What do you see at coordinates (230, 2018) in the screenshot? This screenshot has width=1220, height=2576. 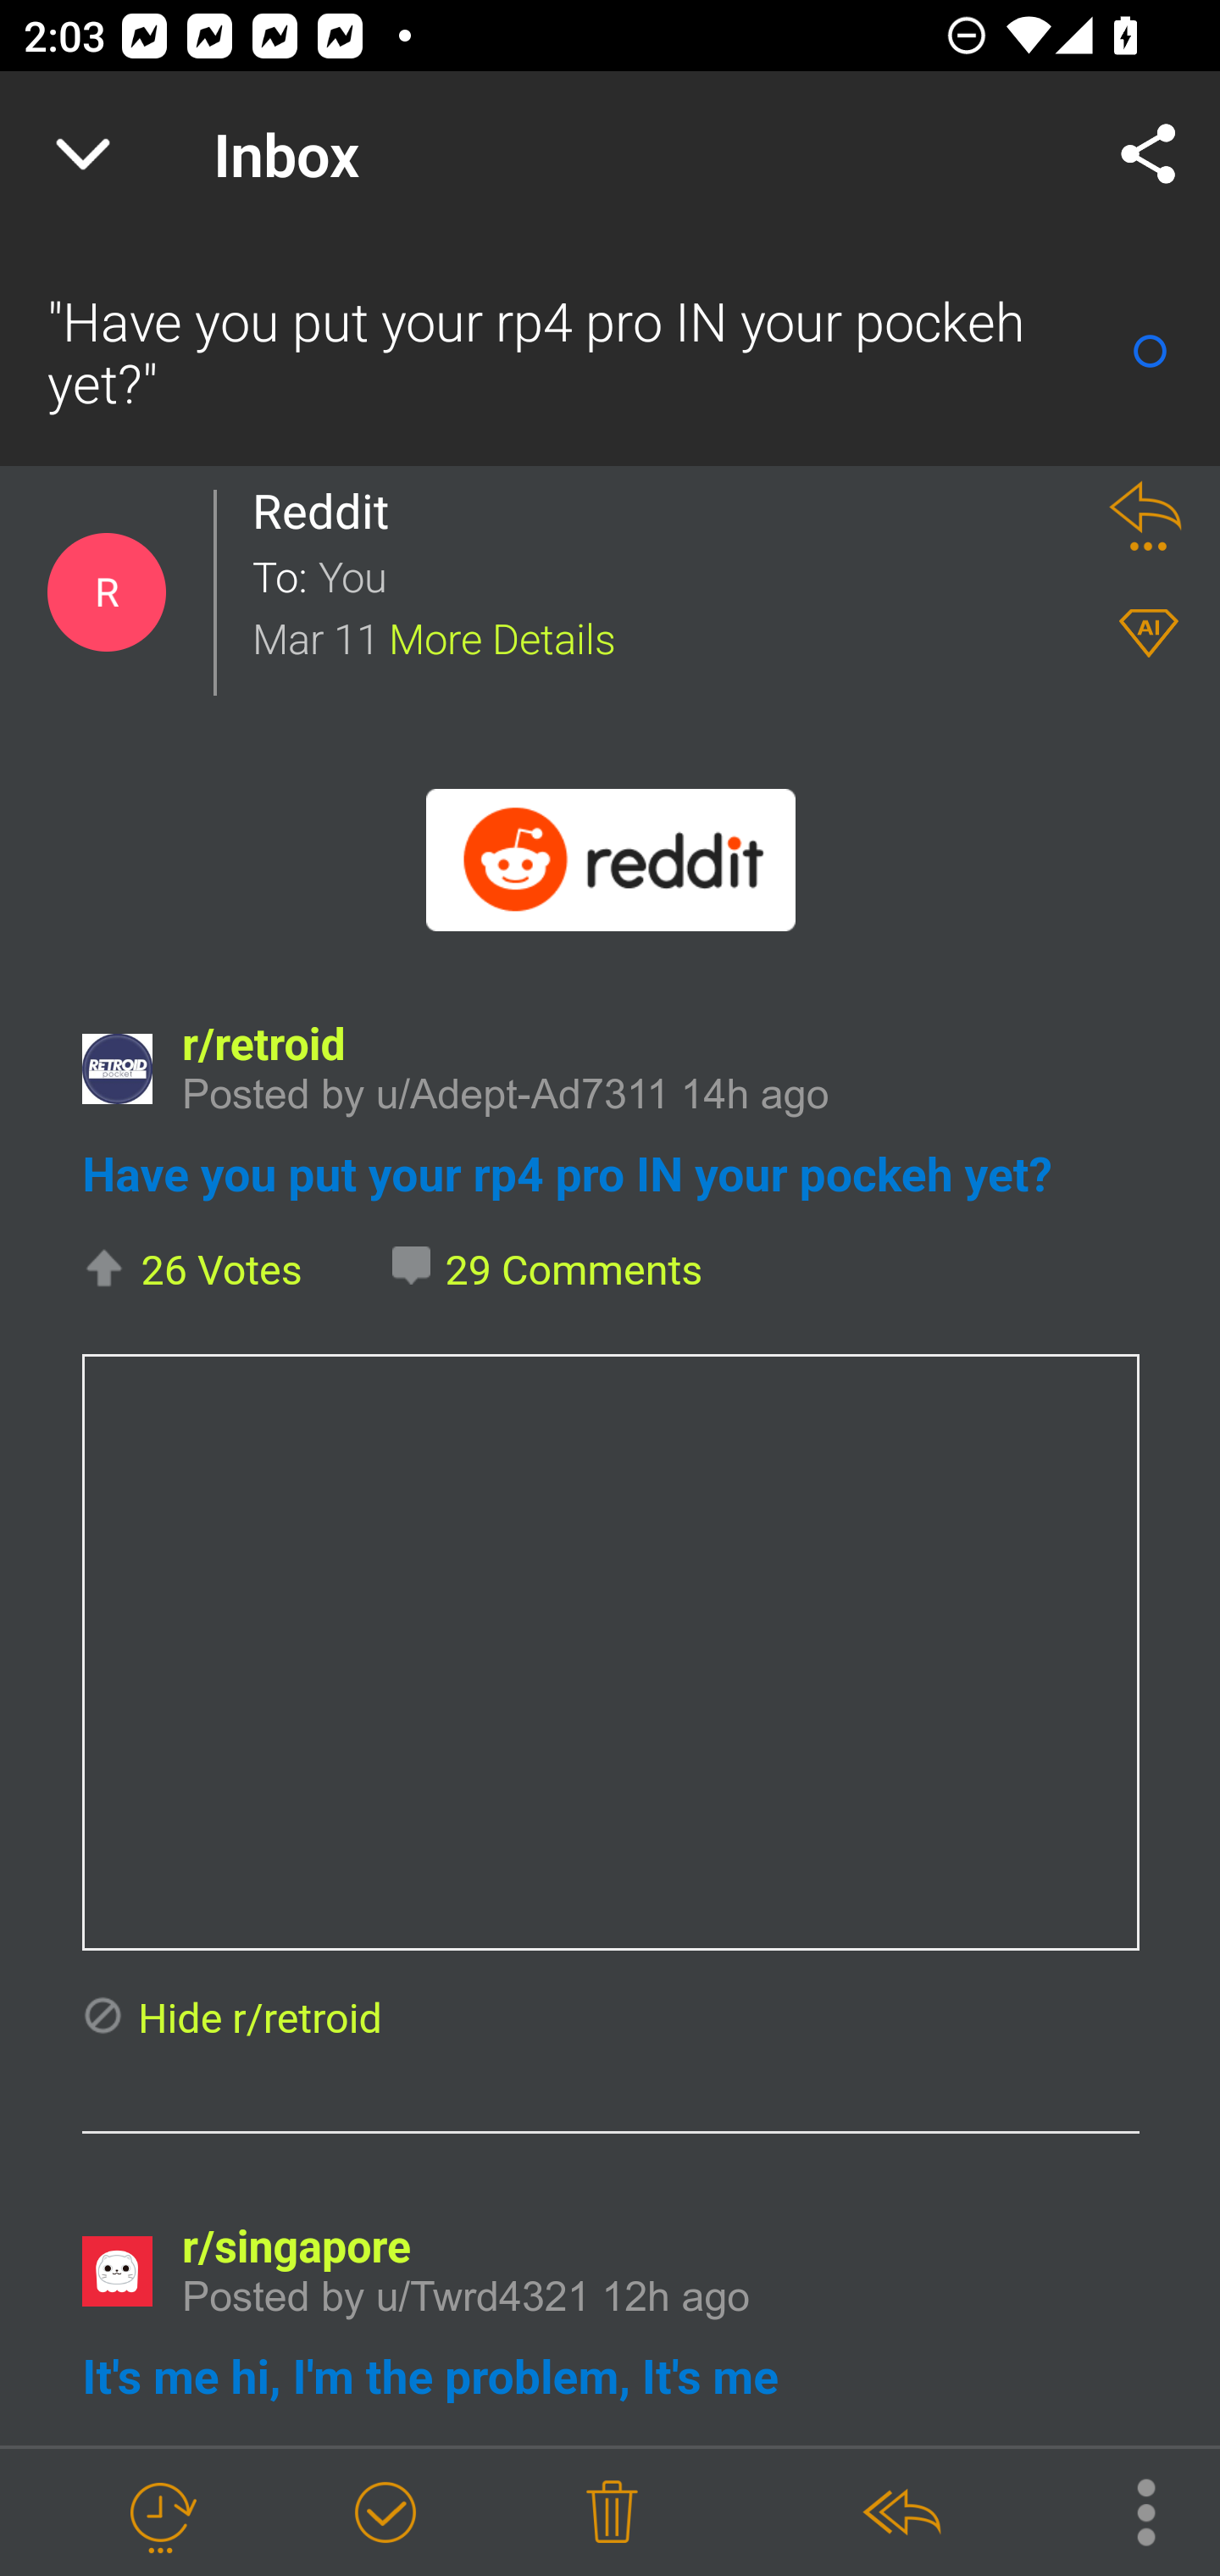 I see `Hide r/retroid` at bounding box center [230, 2018].